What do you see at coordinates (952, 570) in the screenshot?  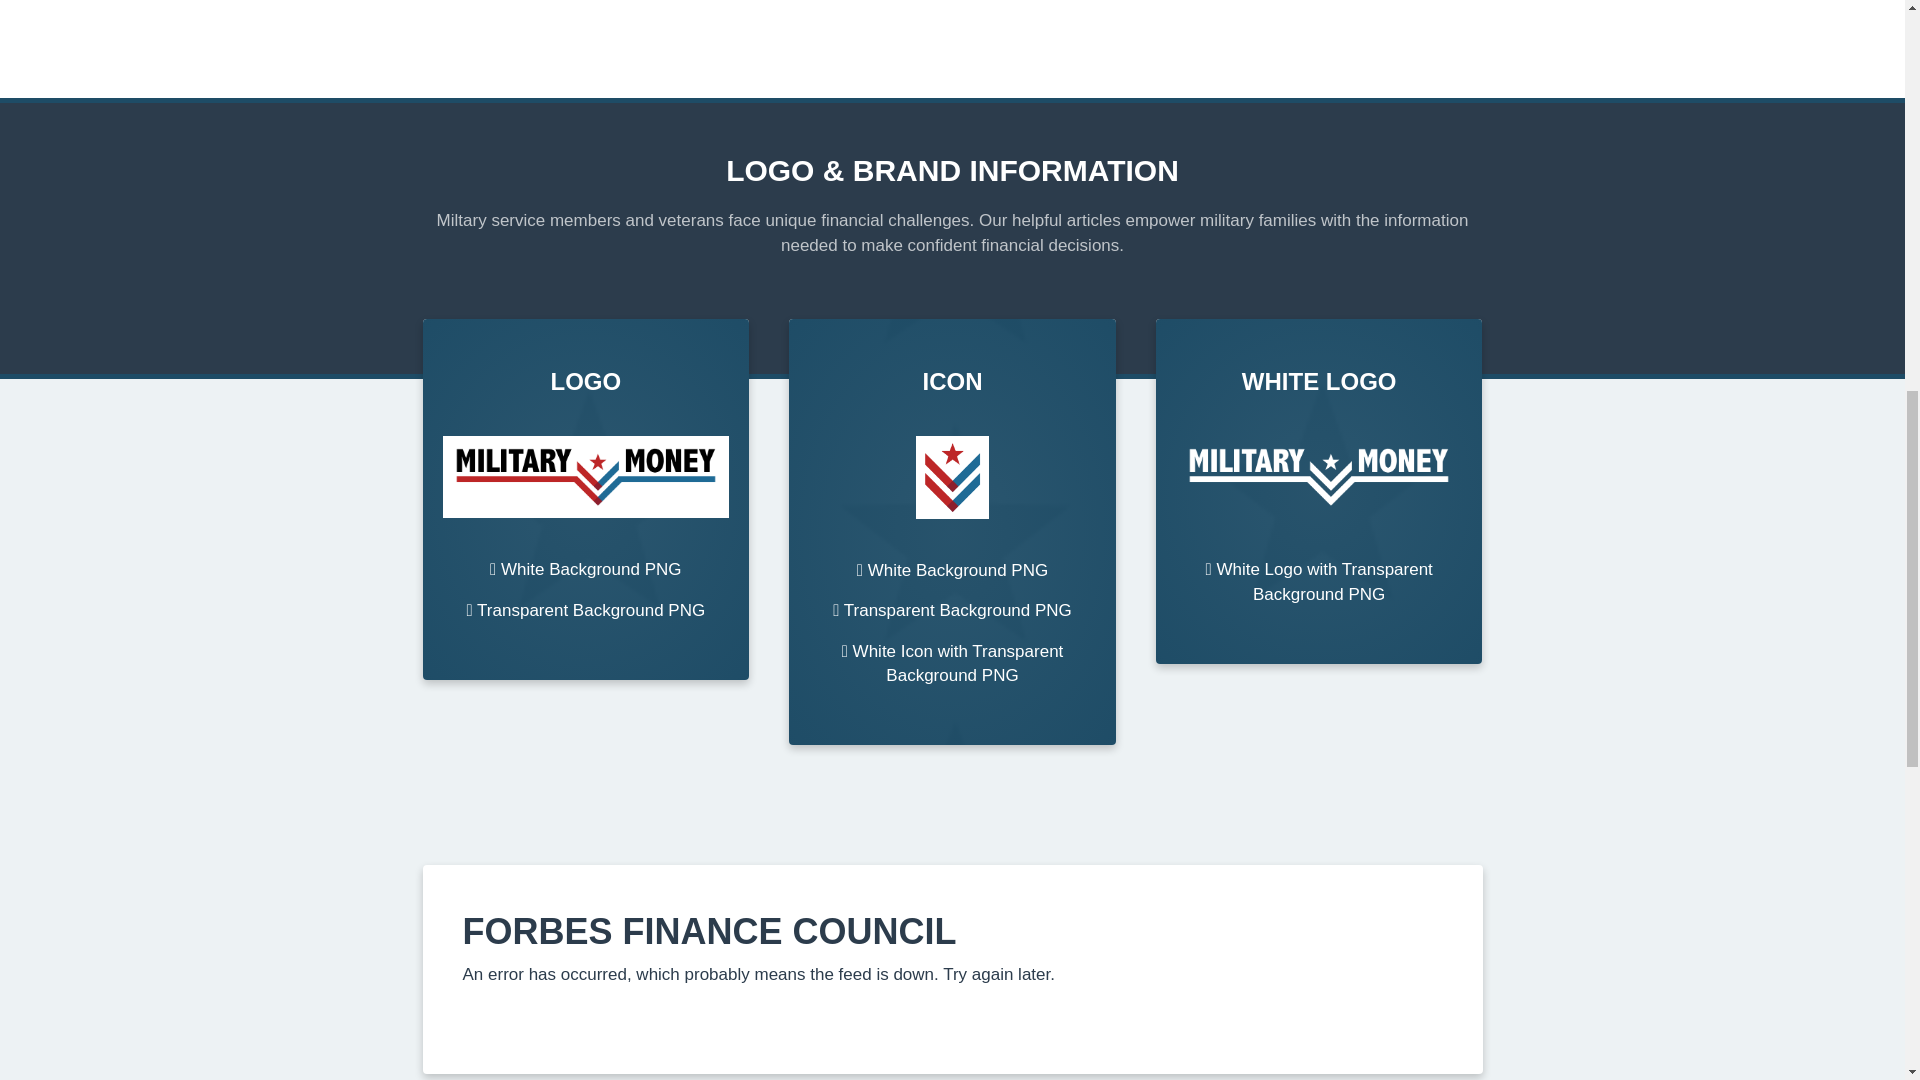 I see `White Background PNG` at bounding box center [952, 570].